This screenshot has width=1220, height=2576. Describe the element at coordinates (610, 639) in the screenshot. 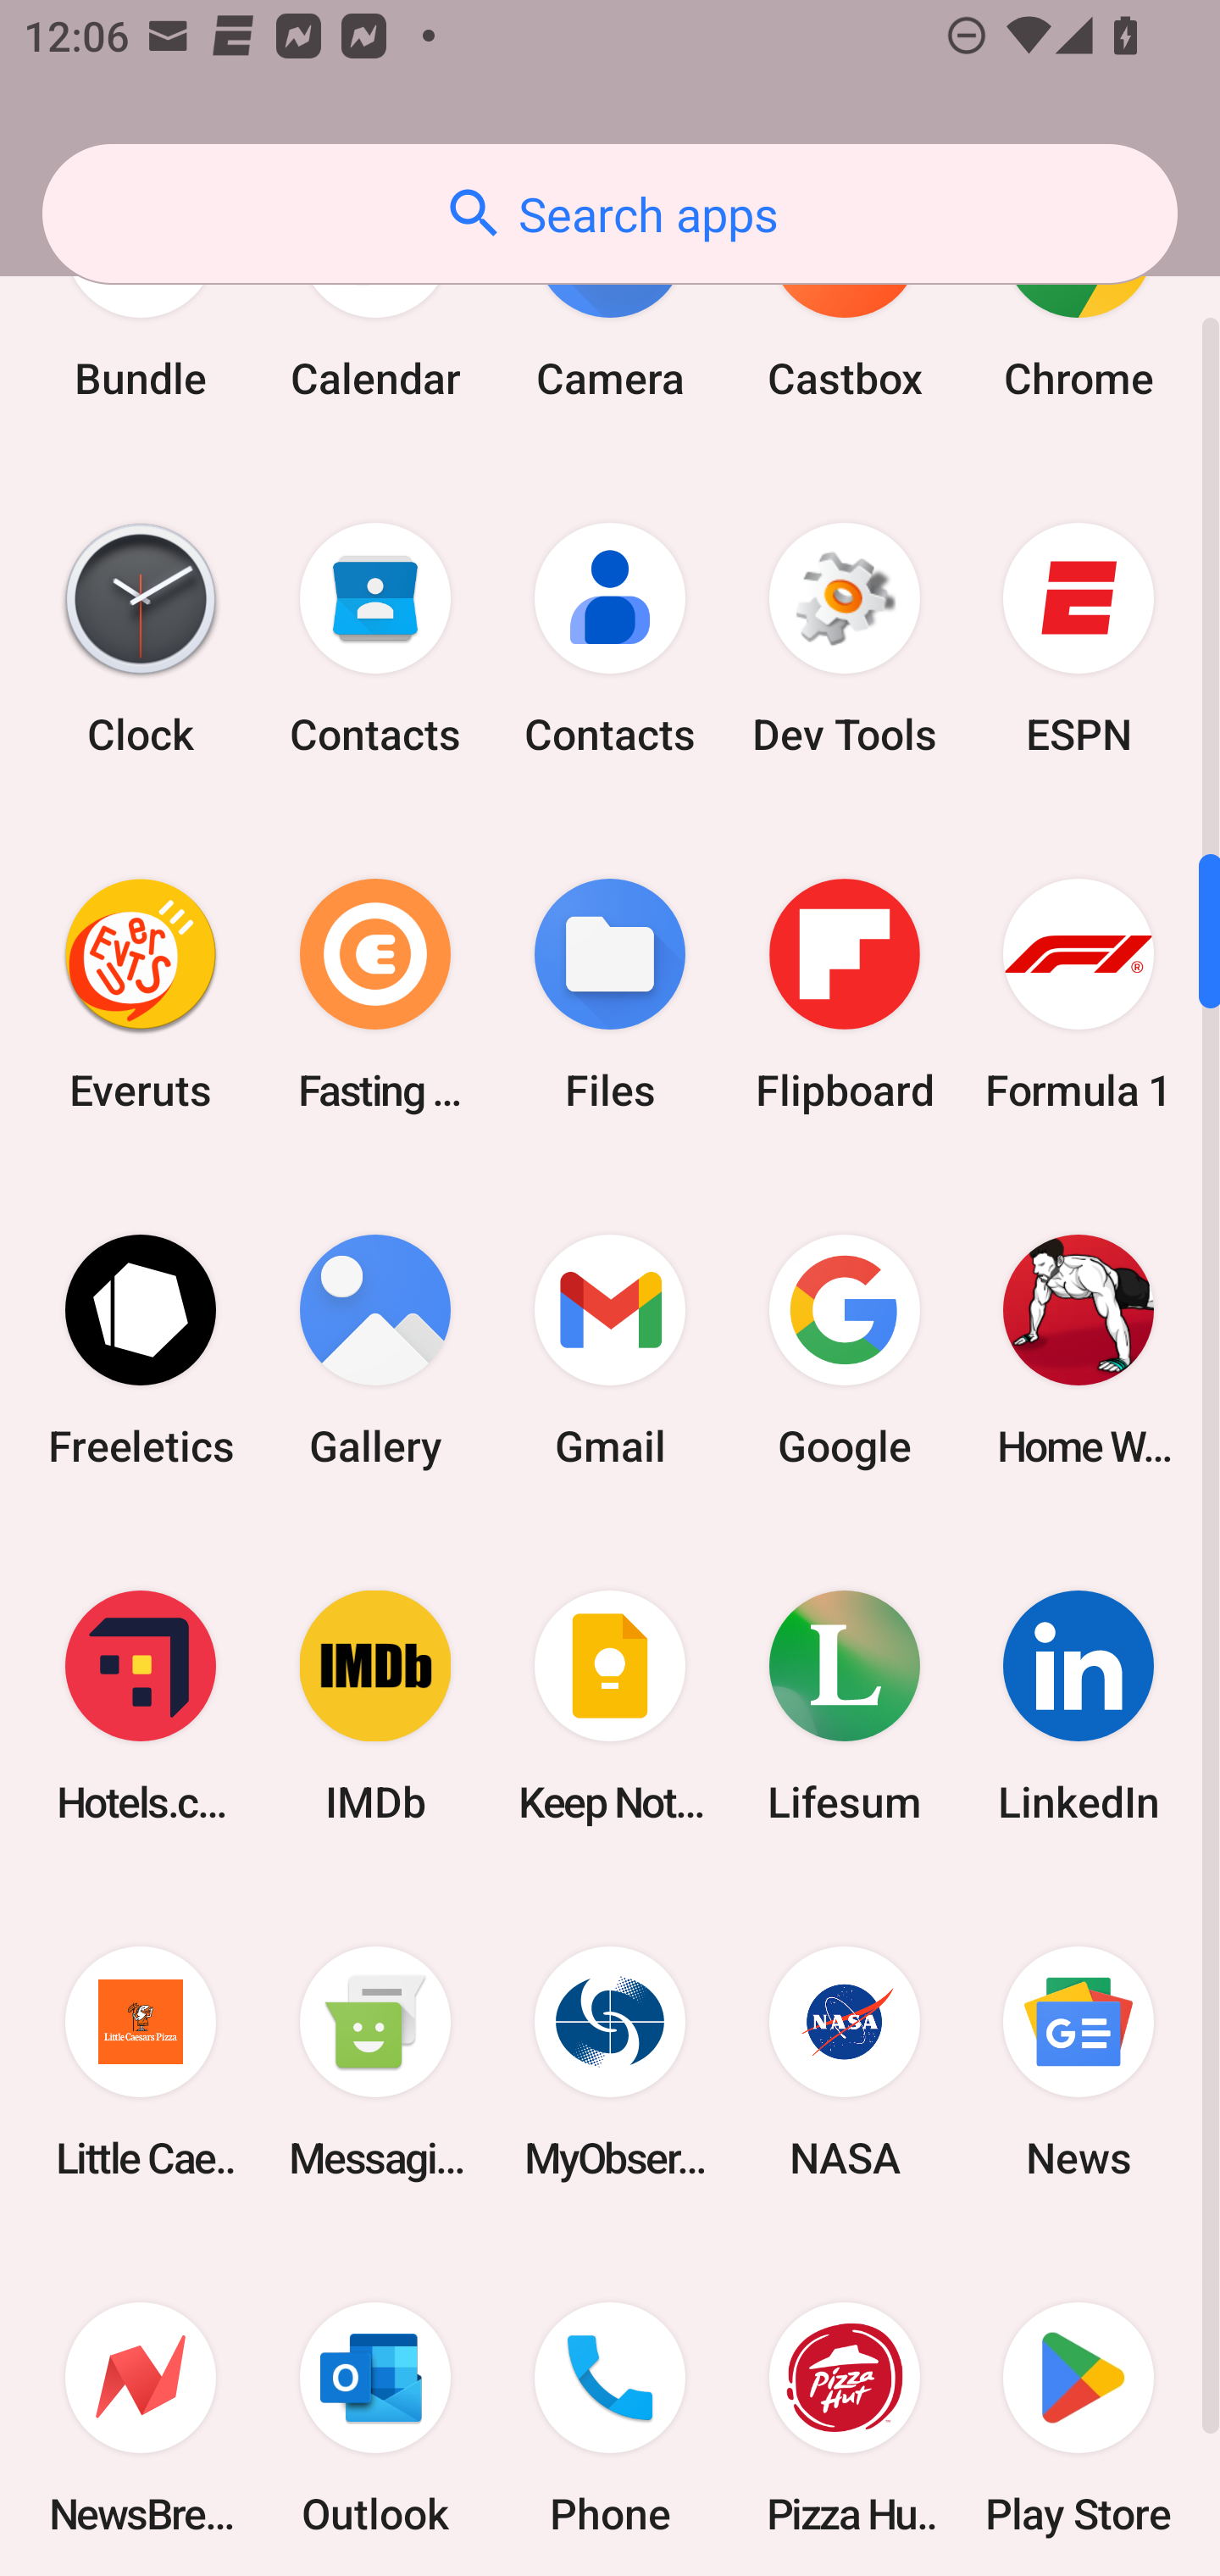

I see `Contacts` at that location.